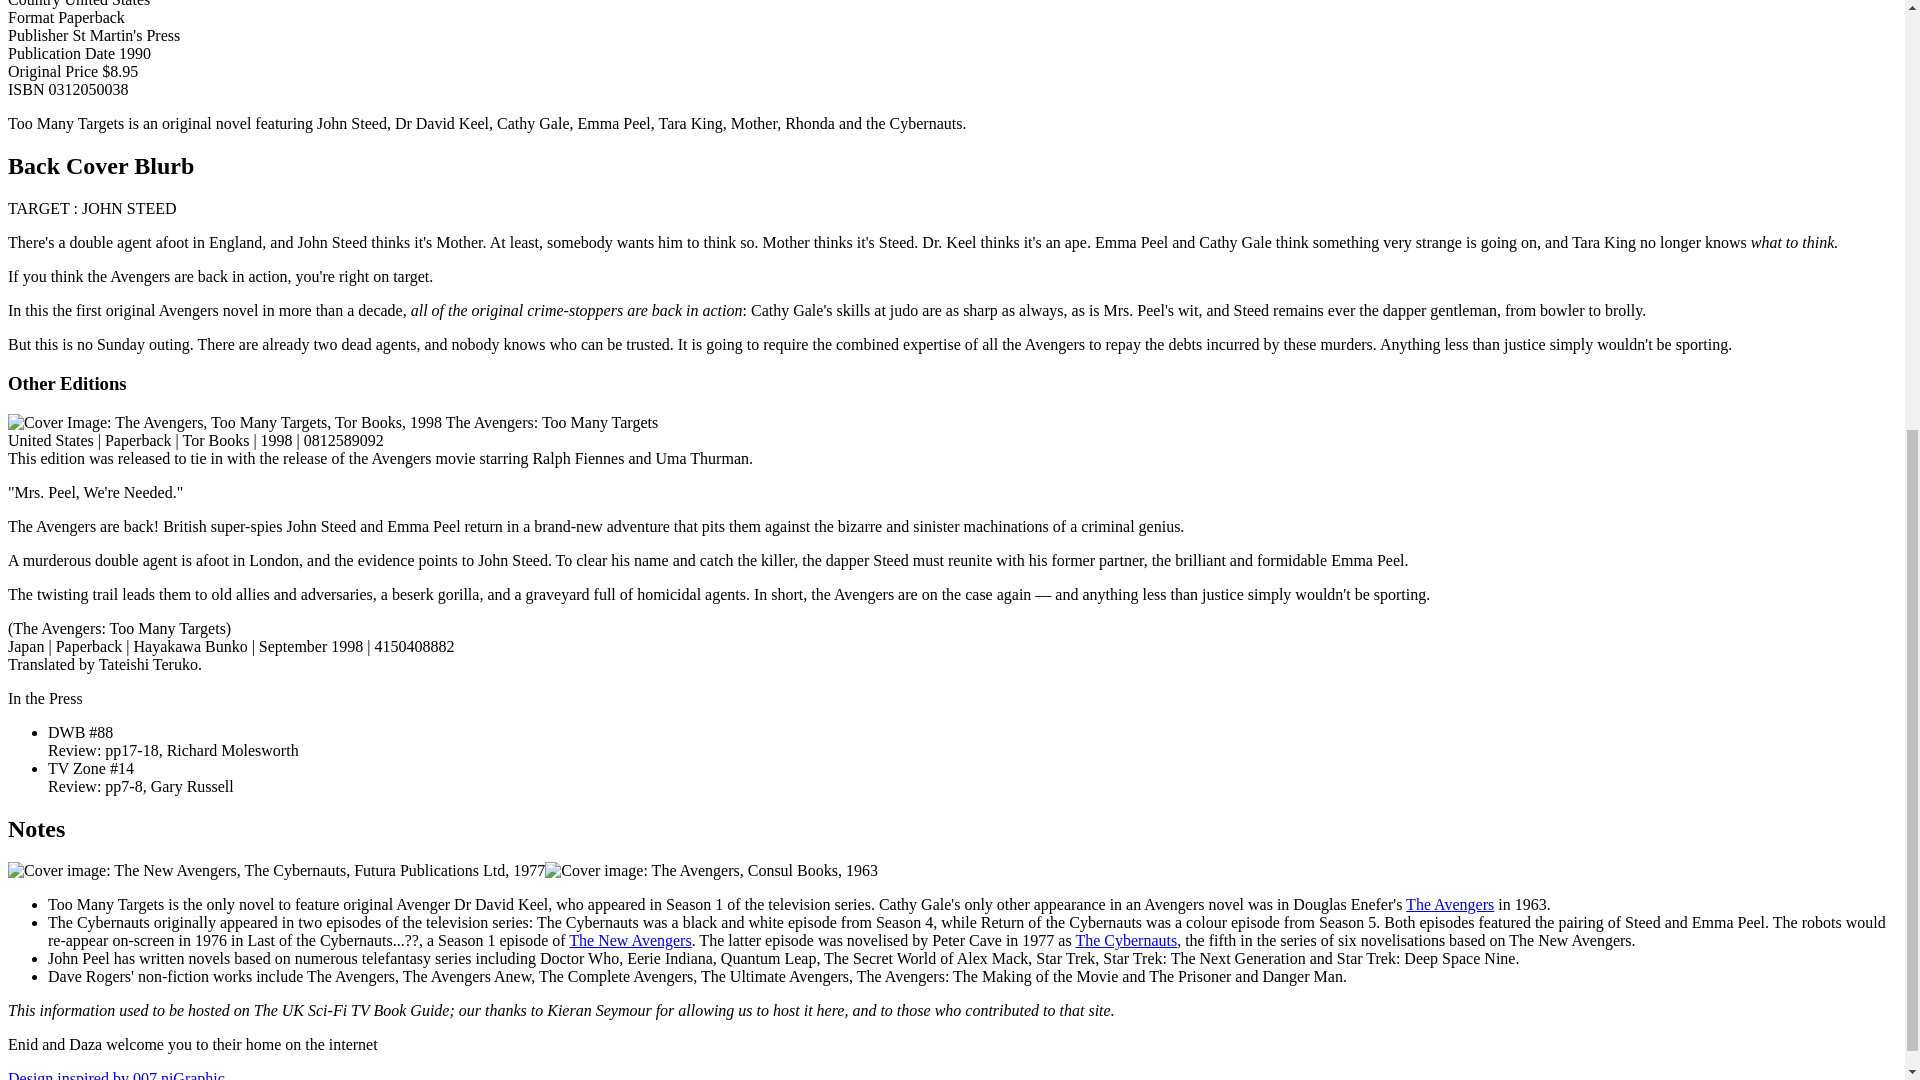 This screenshot has height=1080, width=1920. What do you see at coordinates (630, 940) in the screenshot?
I see `The New Avengers` at bounding box center [630, 940].